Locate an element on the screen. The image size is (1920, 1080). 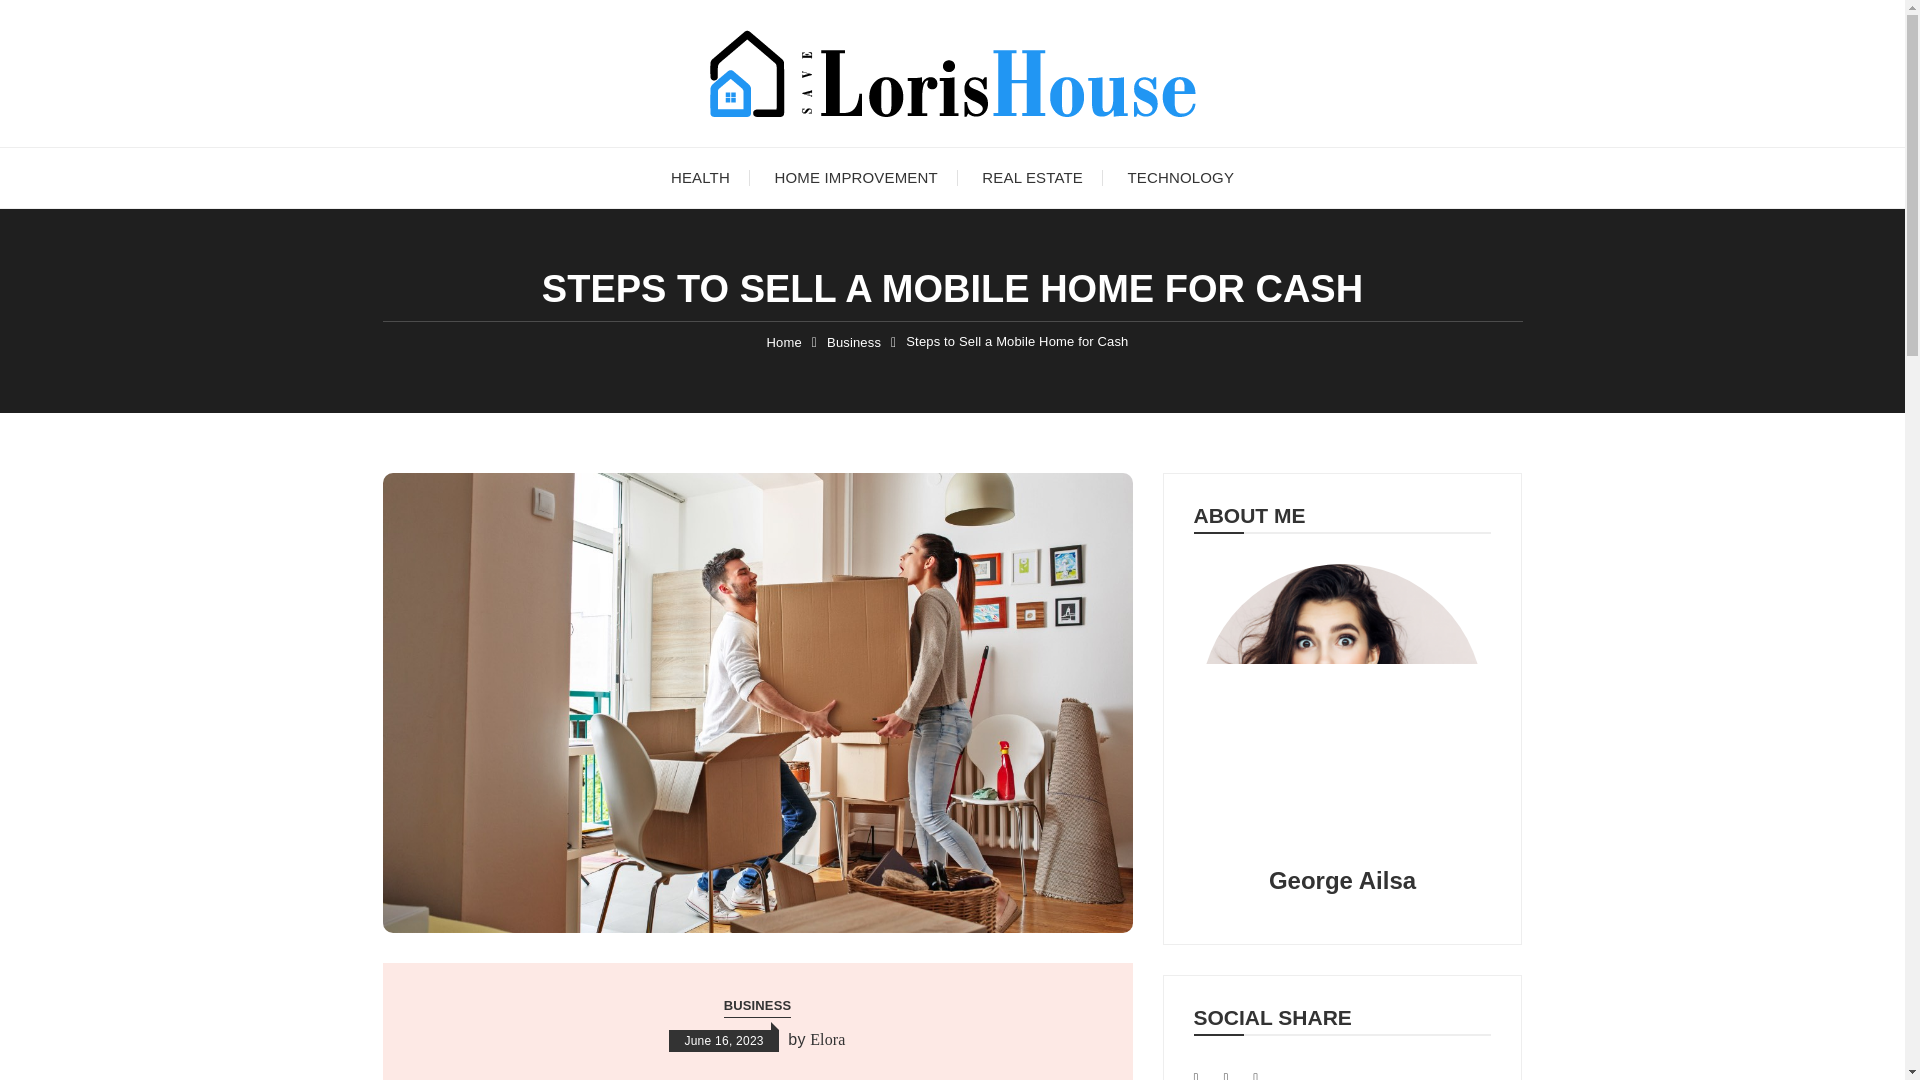
HEALTH is located at coordinates (700, 178).